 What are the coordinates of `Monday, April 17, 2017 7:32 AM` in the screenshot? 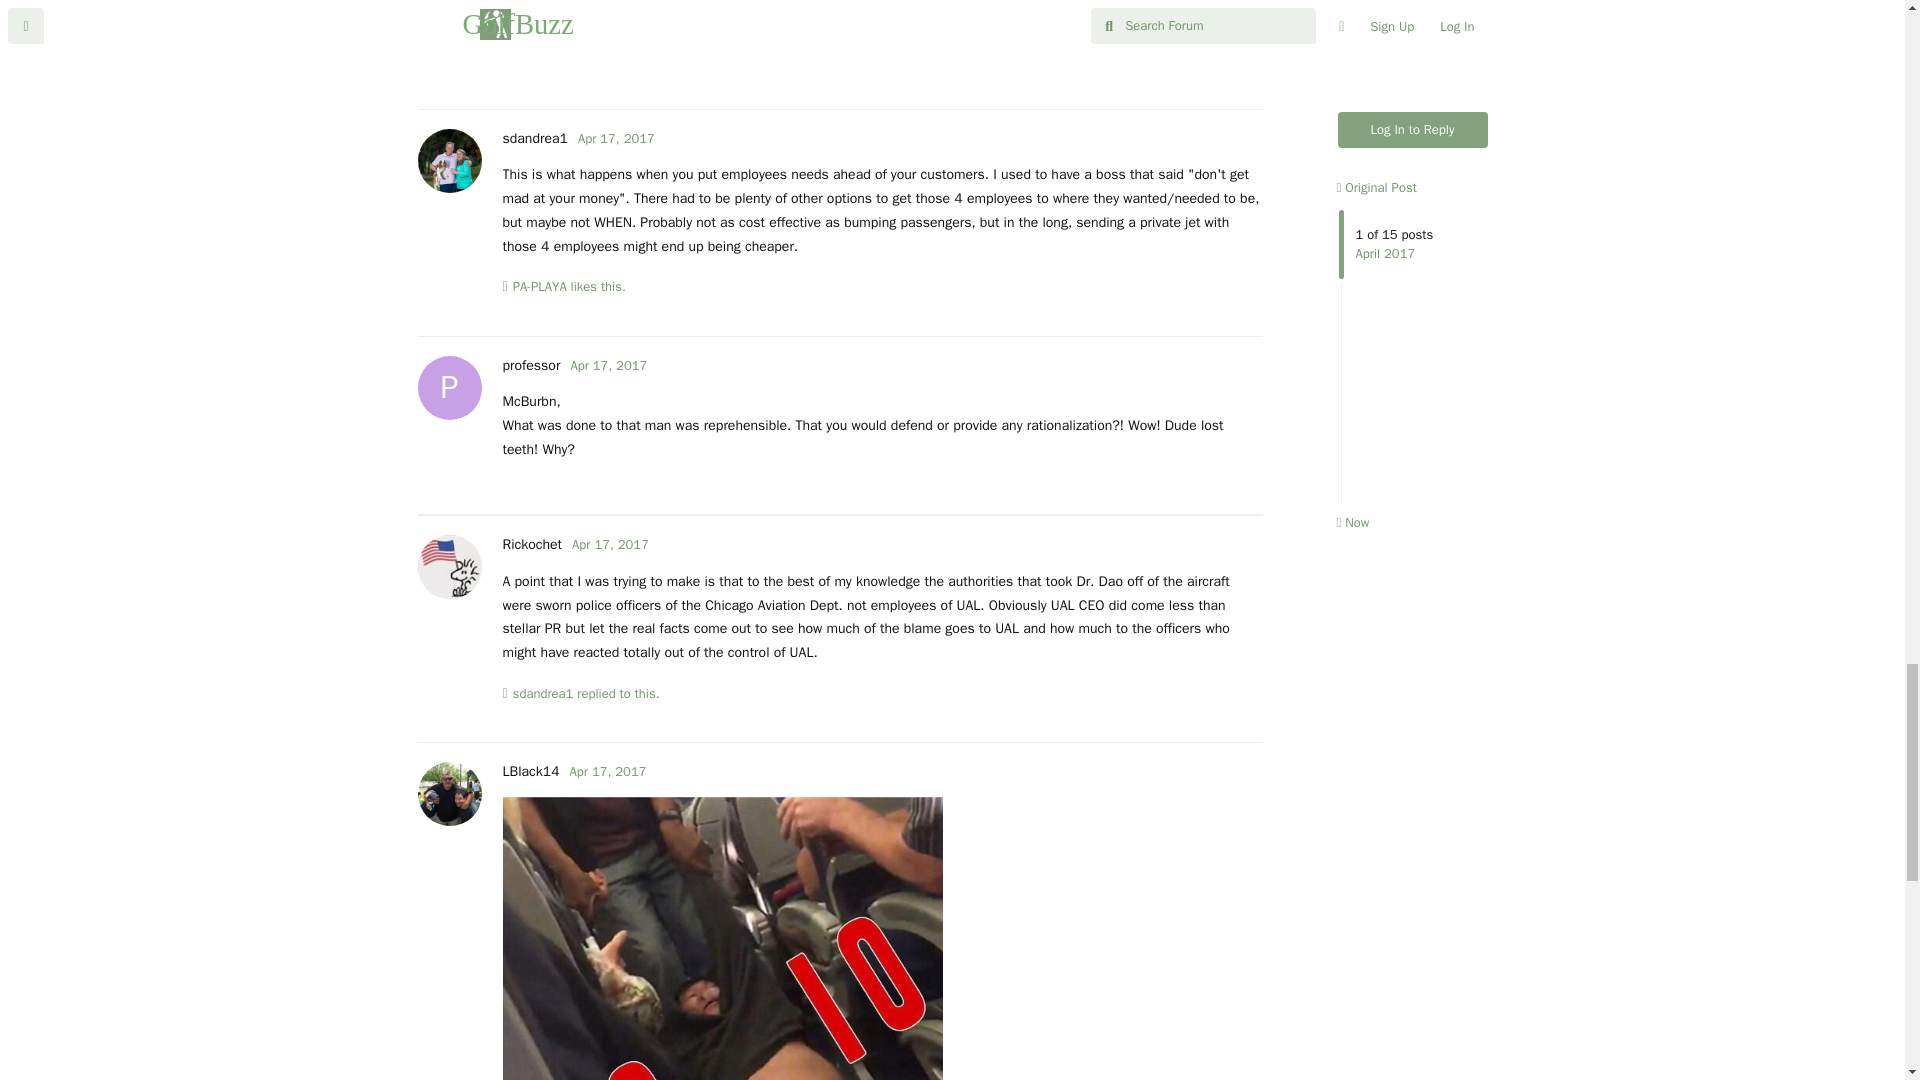 It's located at (608, 770).